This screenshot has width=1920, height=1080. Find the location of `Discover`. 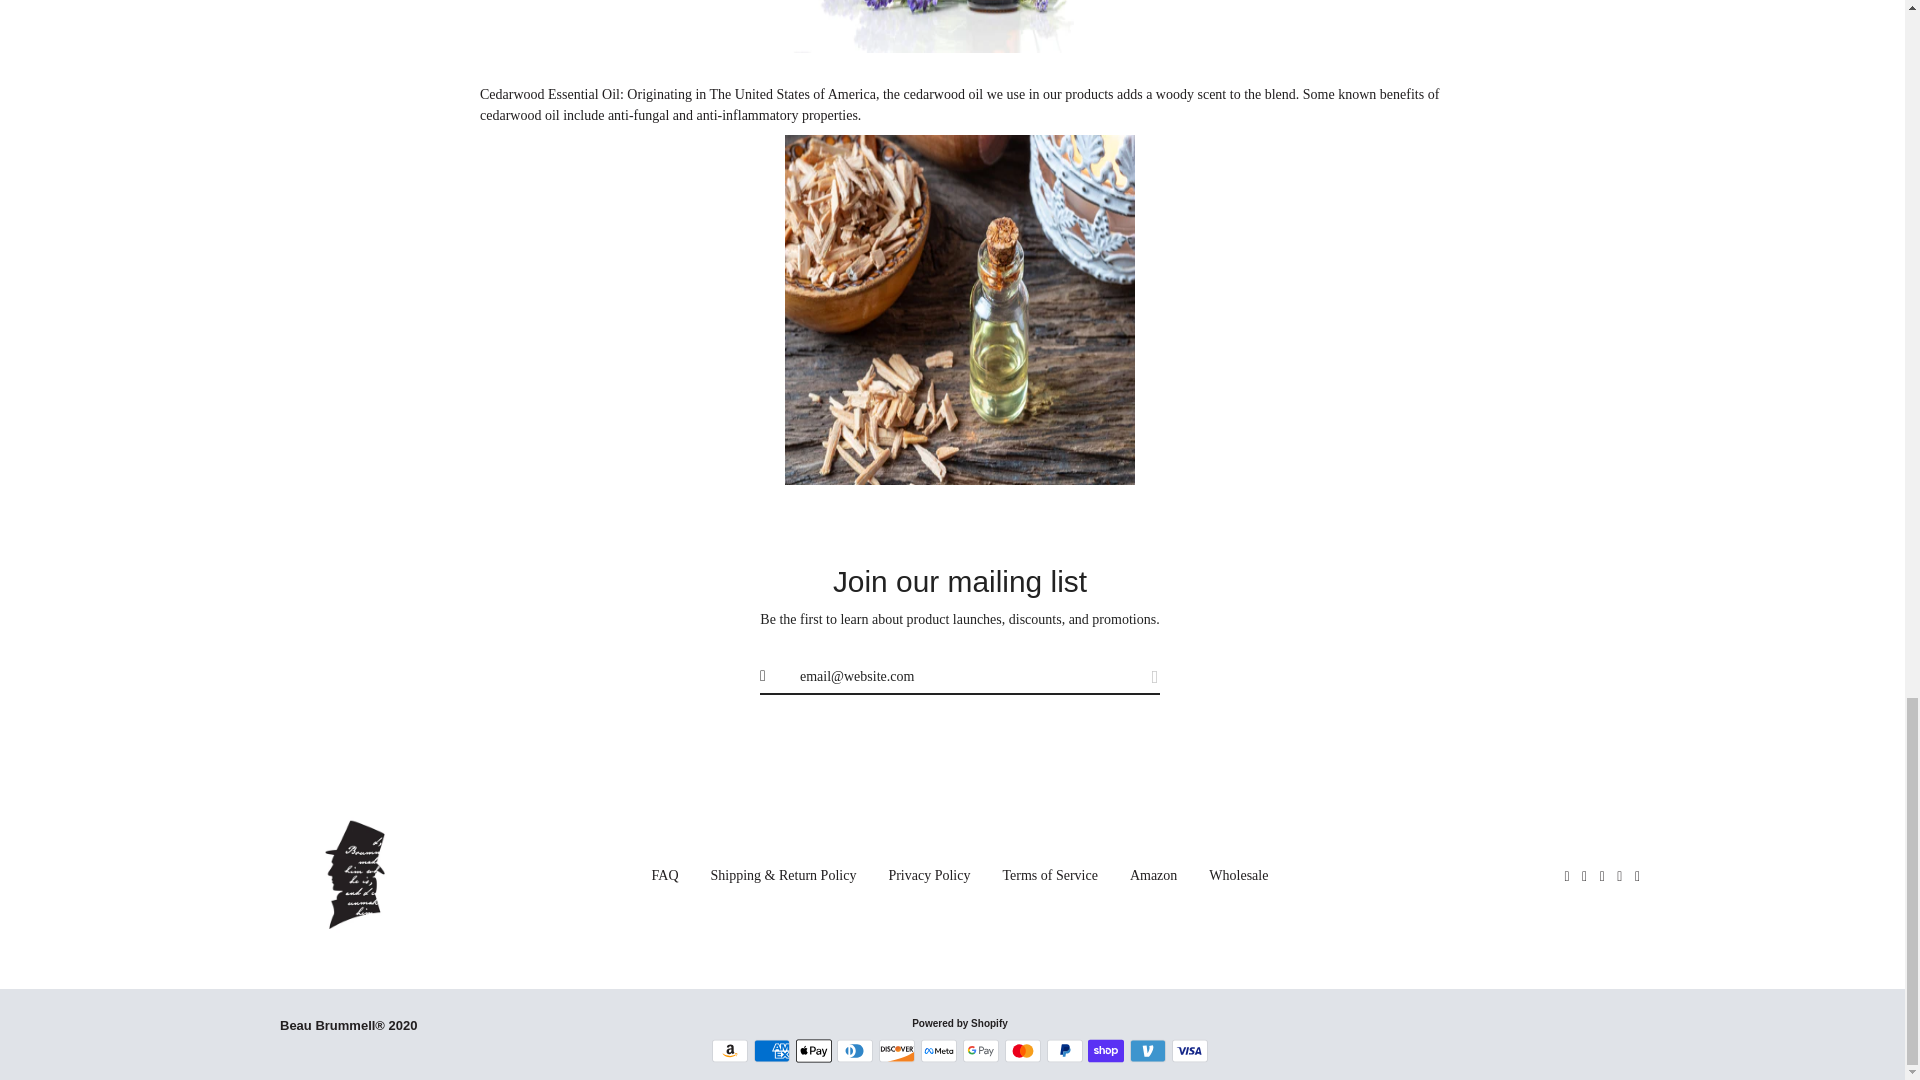

Discover is located at coordinates (897, 1050).